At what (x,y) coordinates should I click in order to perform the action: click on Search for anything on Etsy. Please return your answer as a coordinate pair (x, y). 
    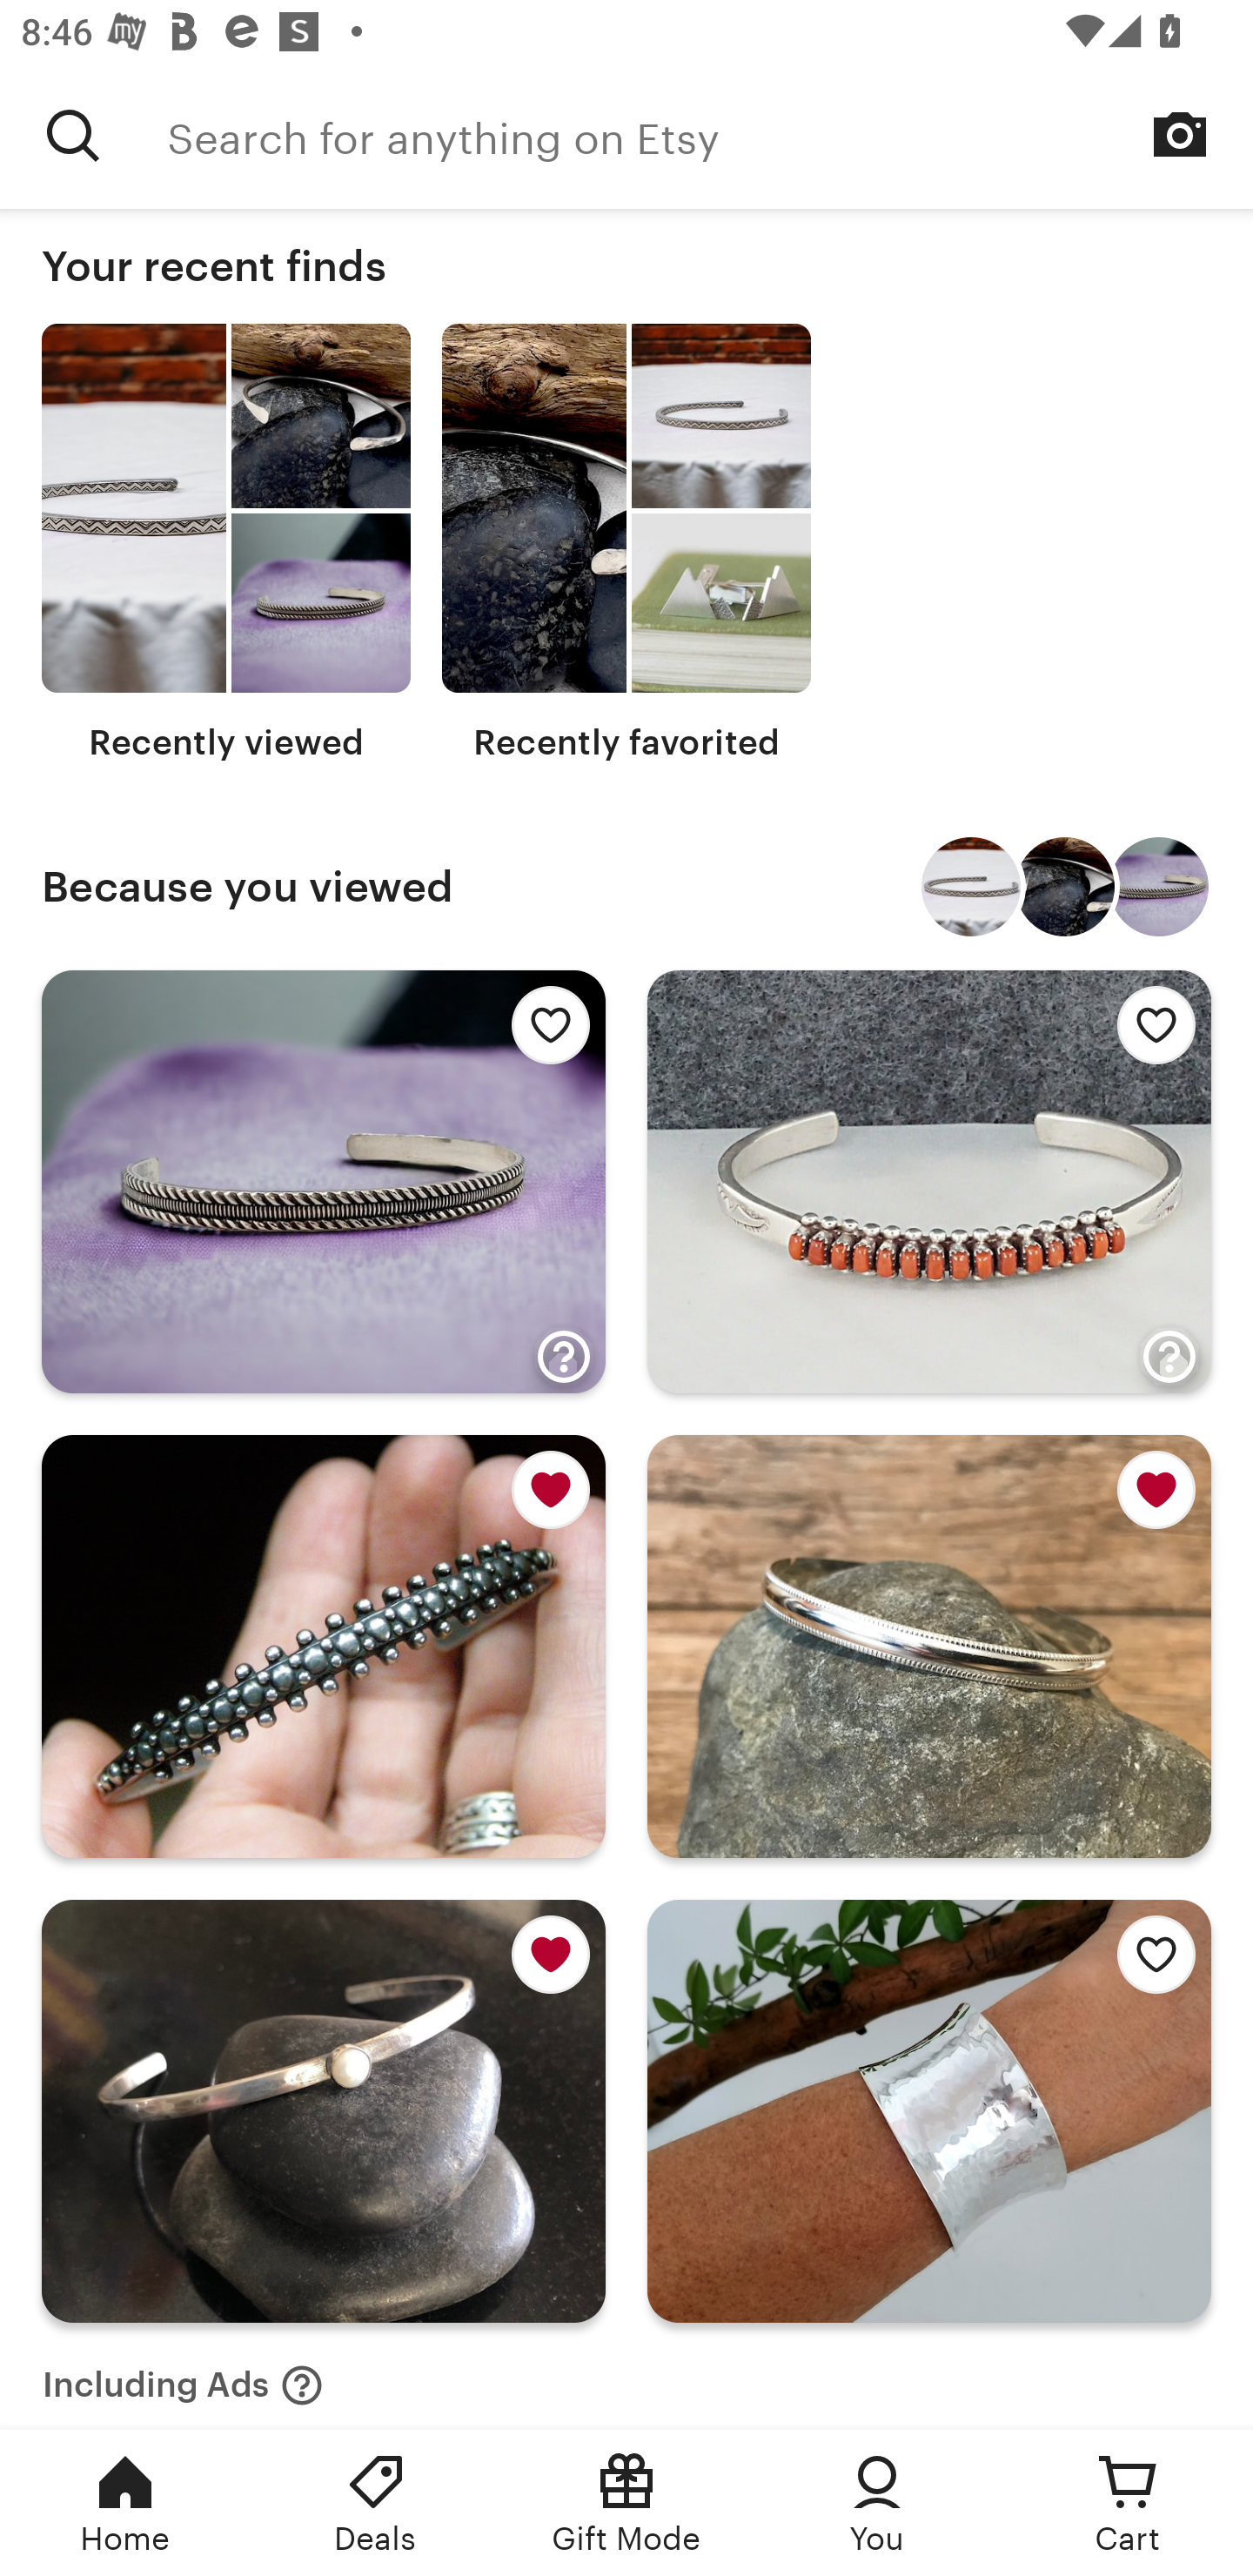
    Looking at the image, I should click on (73, 135).